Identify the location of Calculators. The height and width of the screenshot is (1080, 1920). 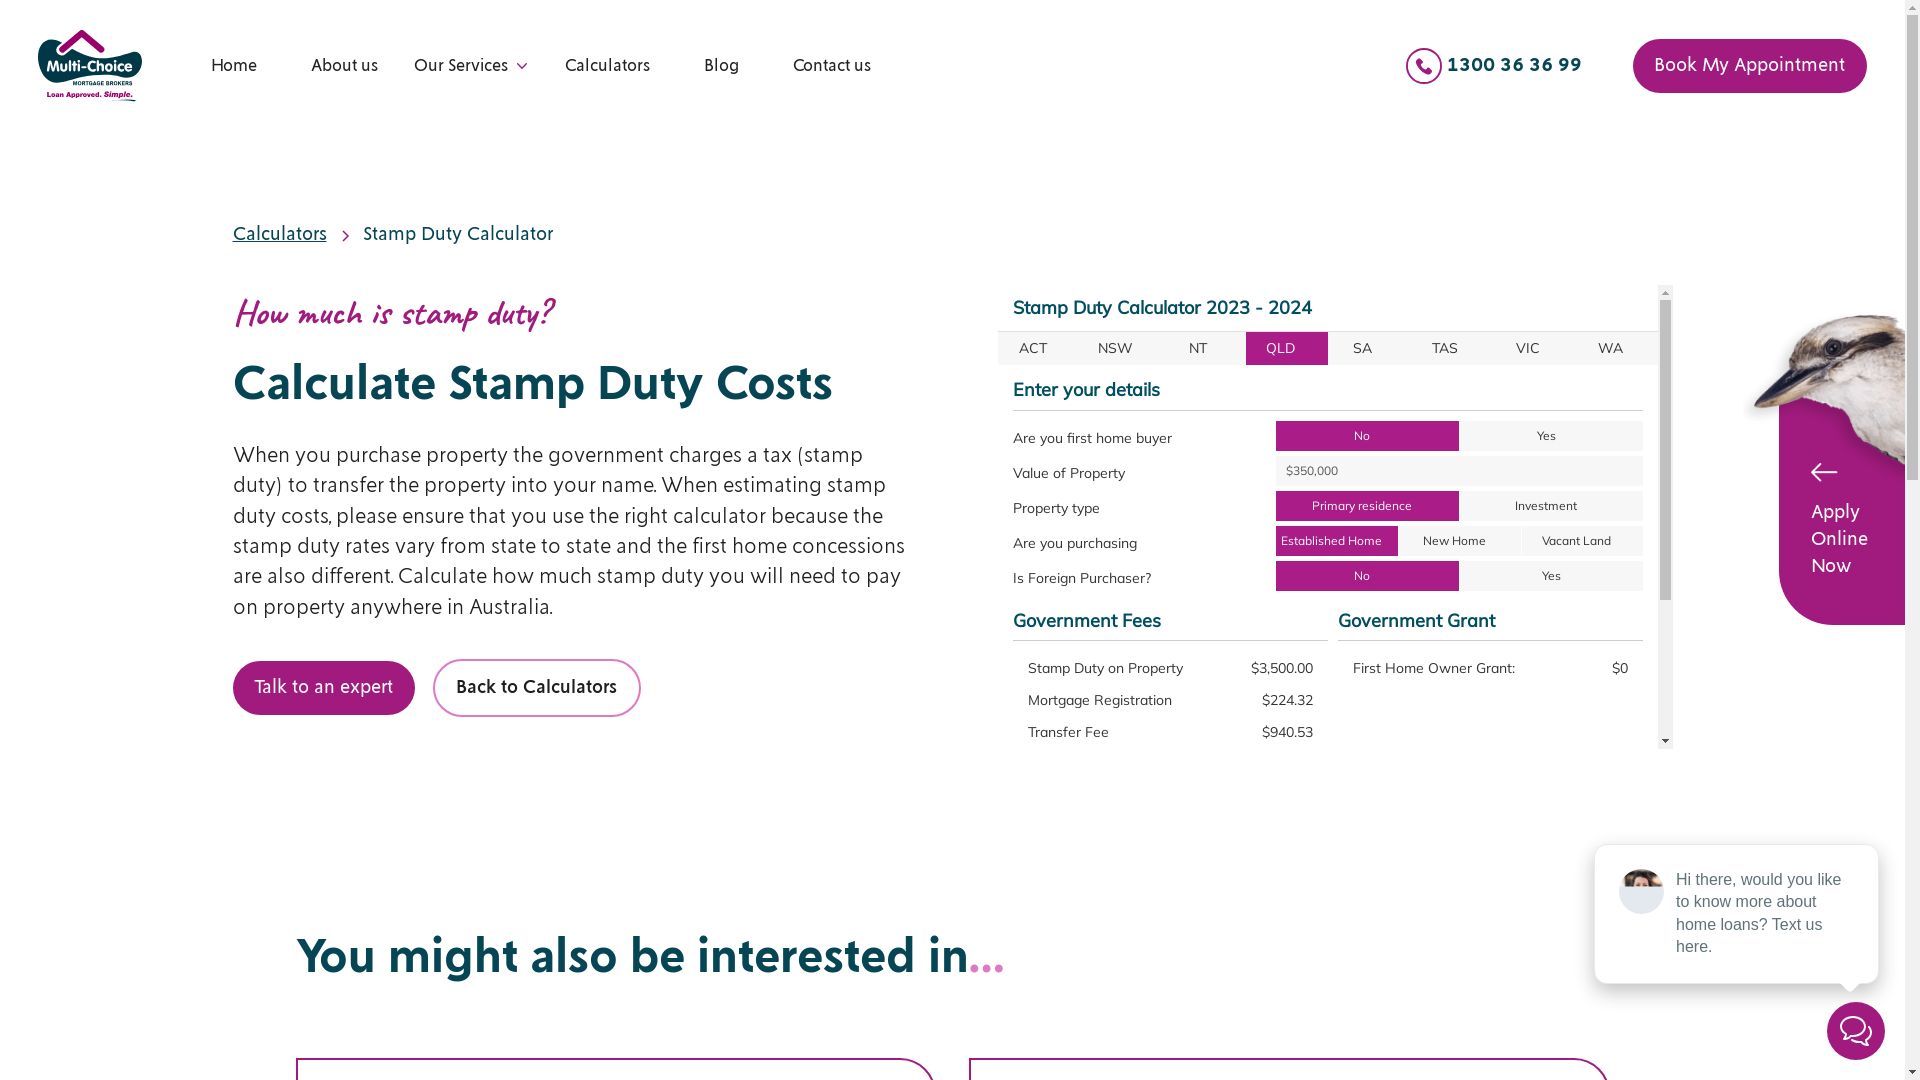
(279, 236).